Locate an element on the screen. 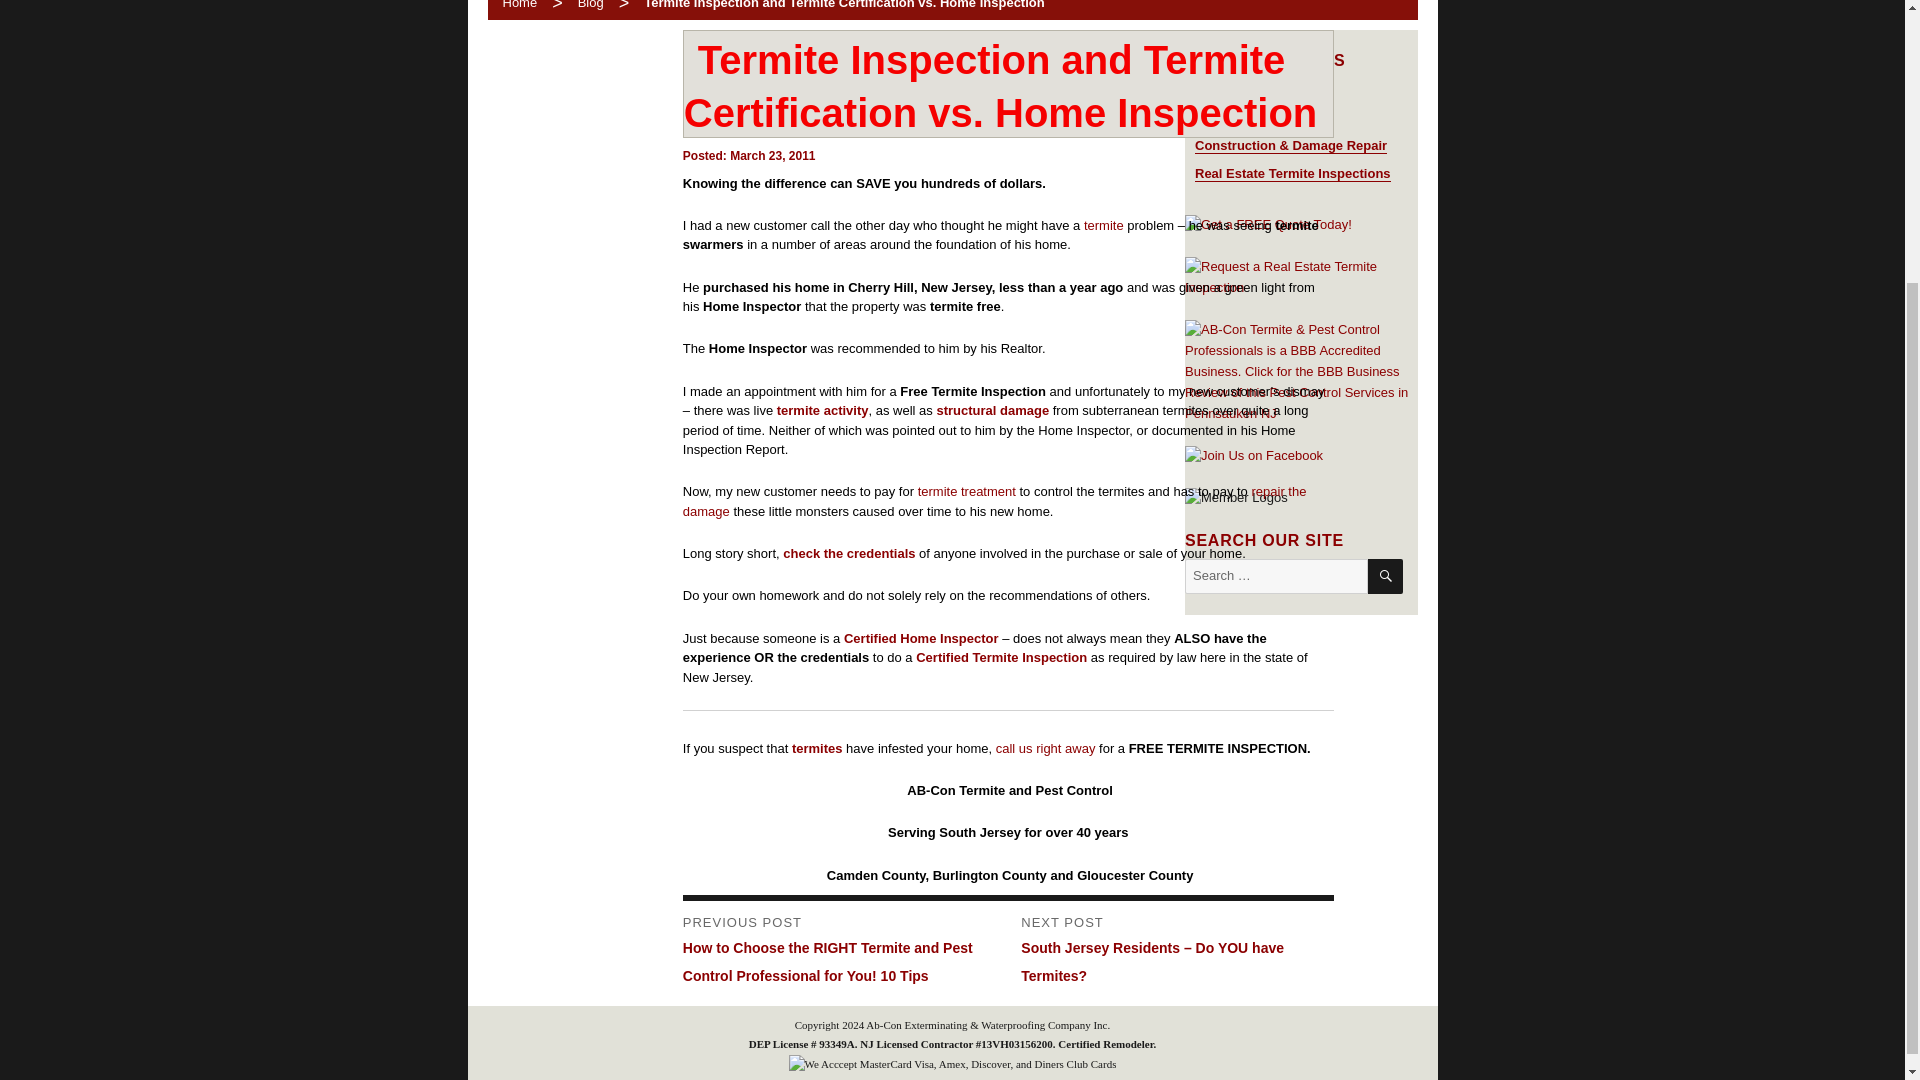 The width and height of the screenshot is (1920, 1080). Pest Control is located at coordinates (1232, 116).